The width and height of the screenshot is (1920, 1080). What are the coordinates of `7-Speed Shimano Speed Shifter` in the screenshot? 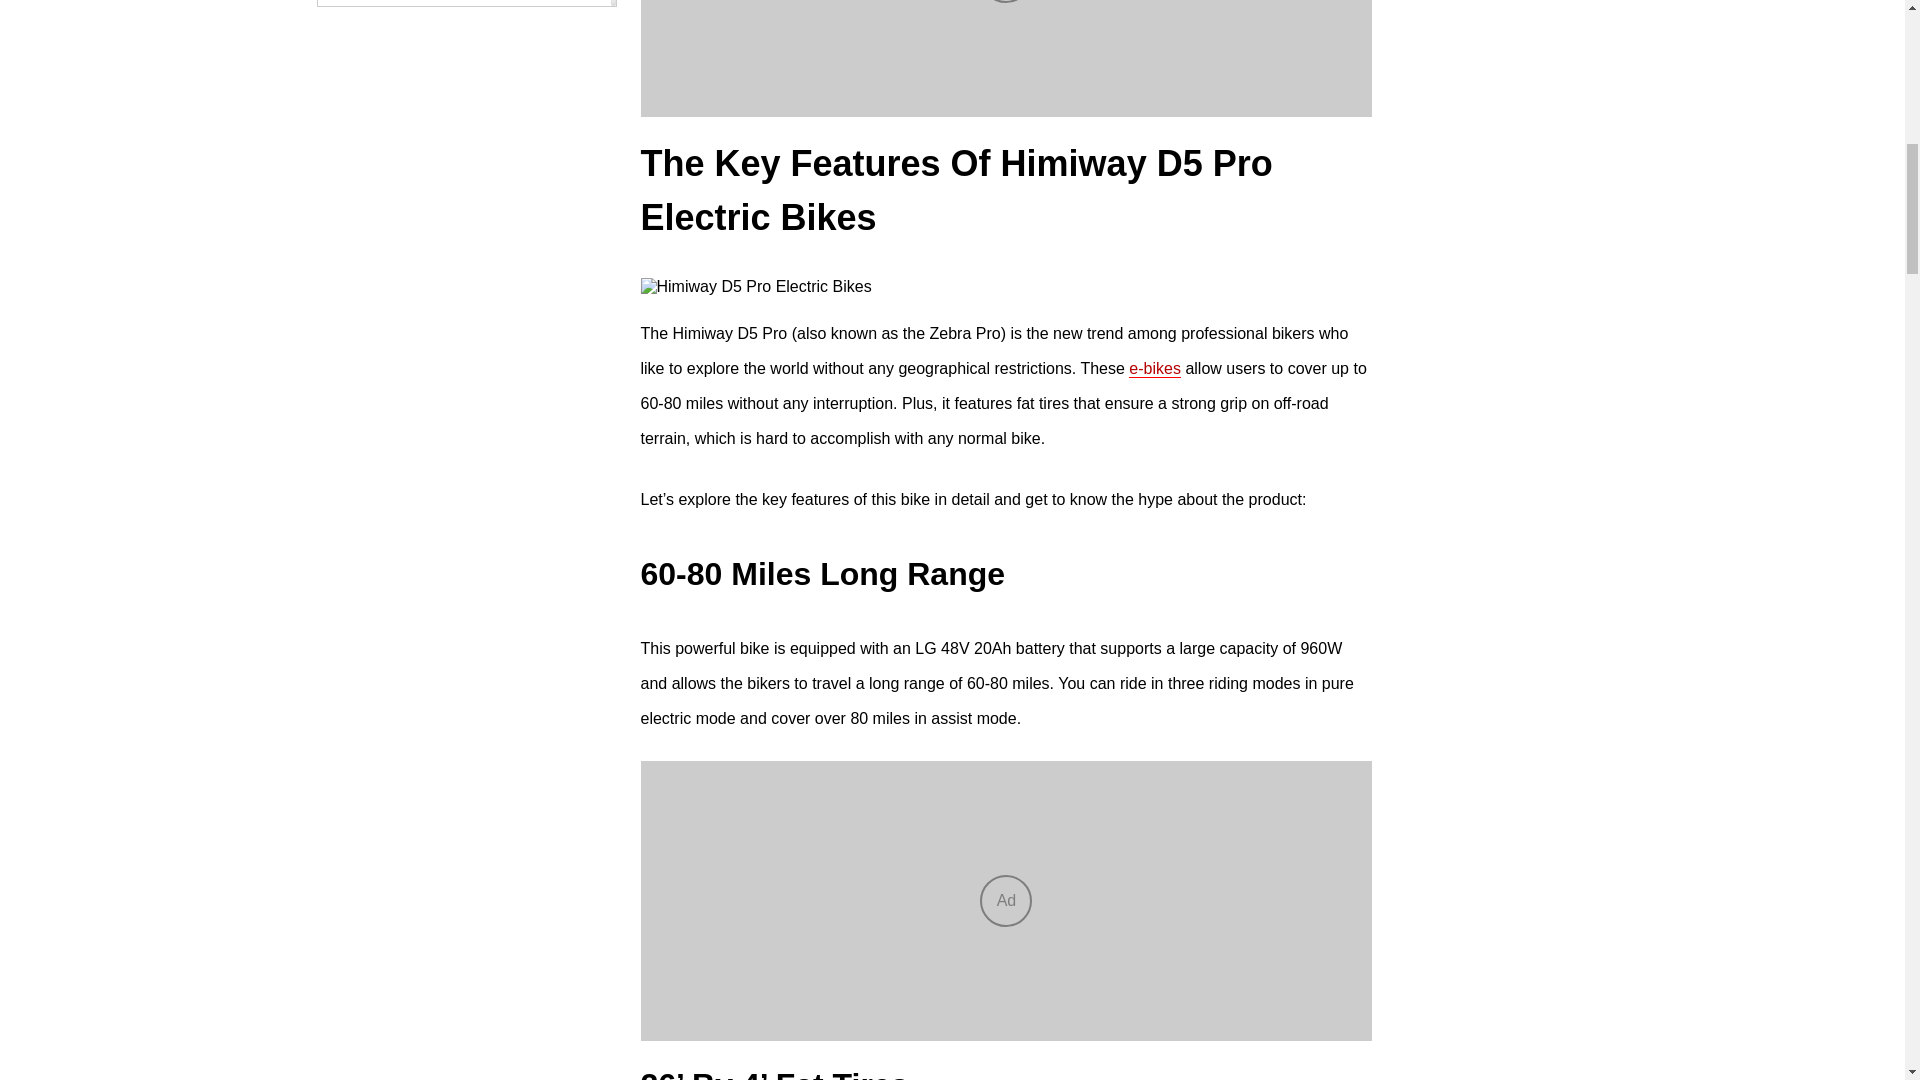 It's located at (474, 26).